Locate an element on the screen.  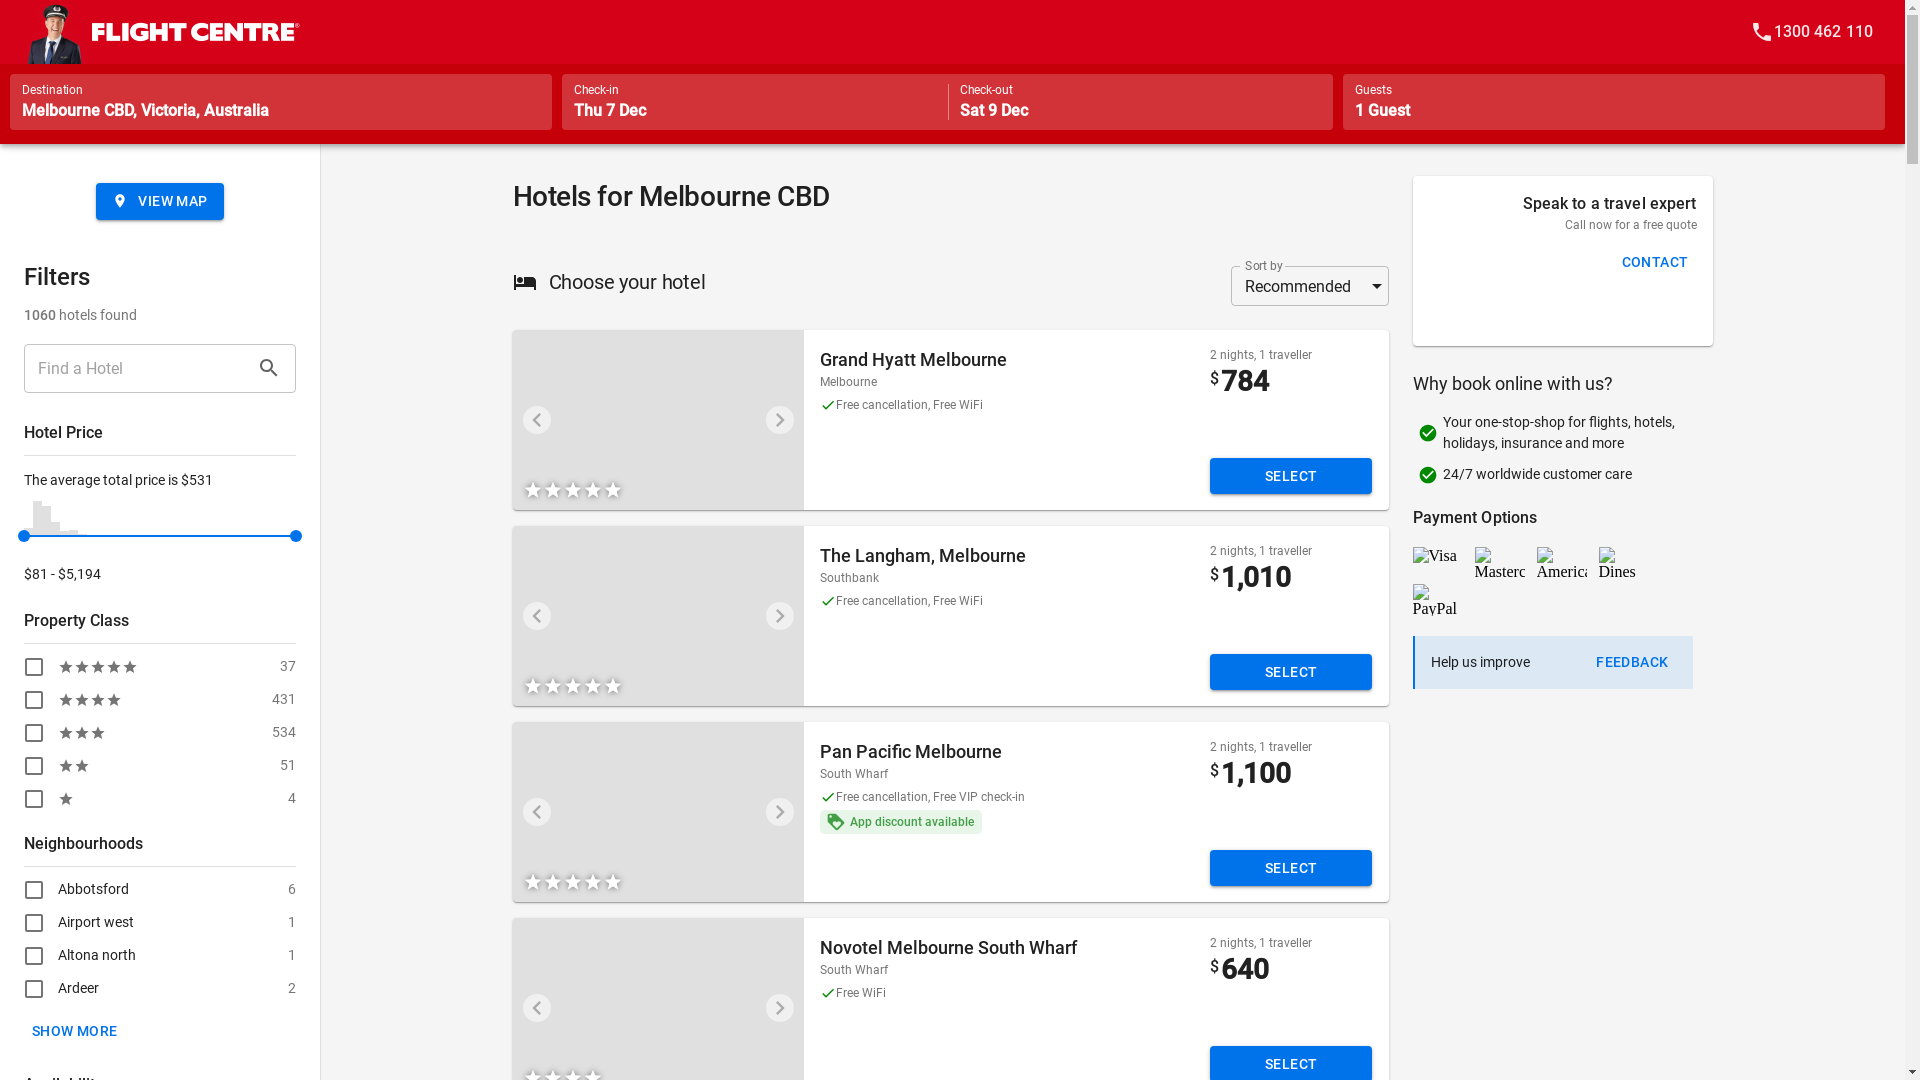
Hotel count: 20 is located at coordinates (64, 534).